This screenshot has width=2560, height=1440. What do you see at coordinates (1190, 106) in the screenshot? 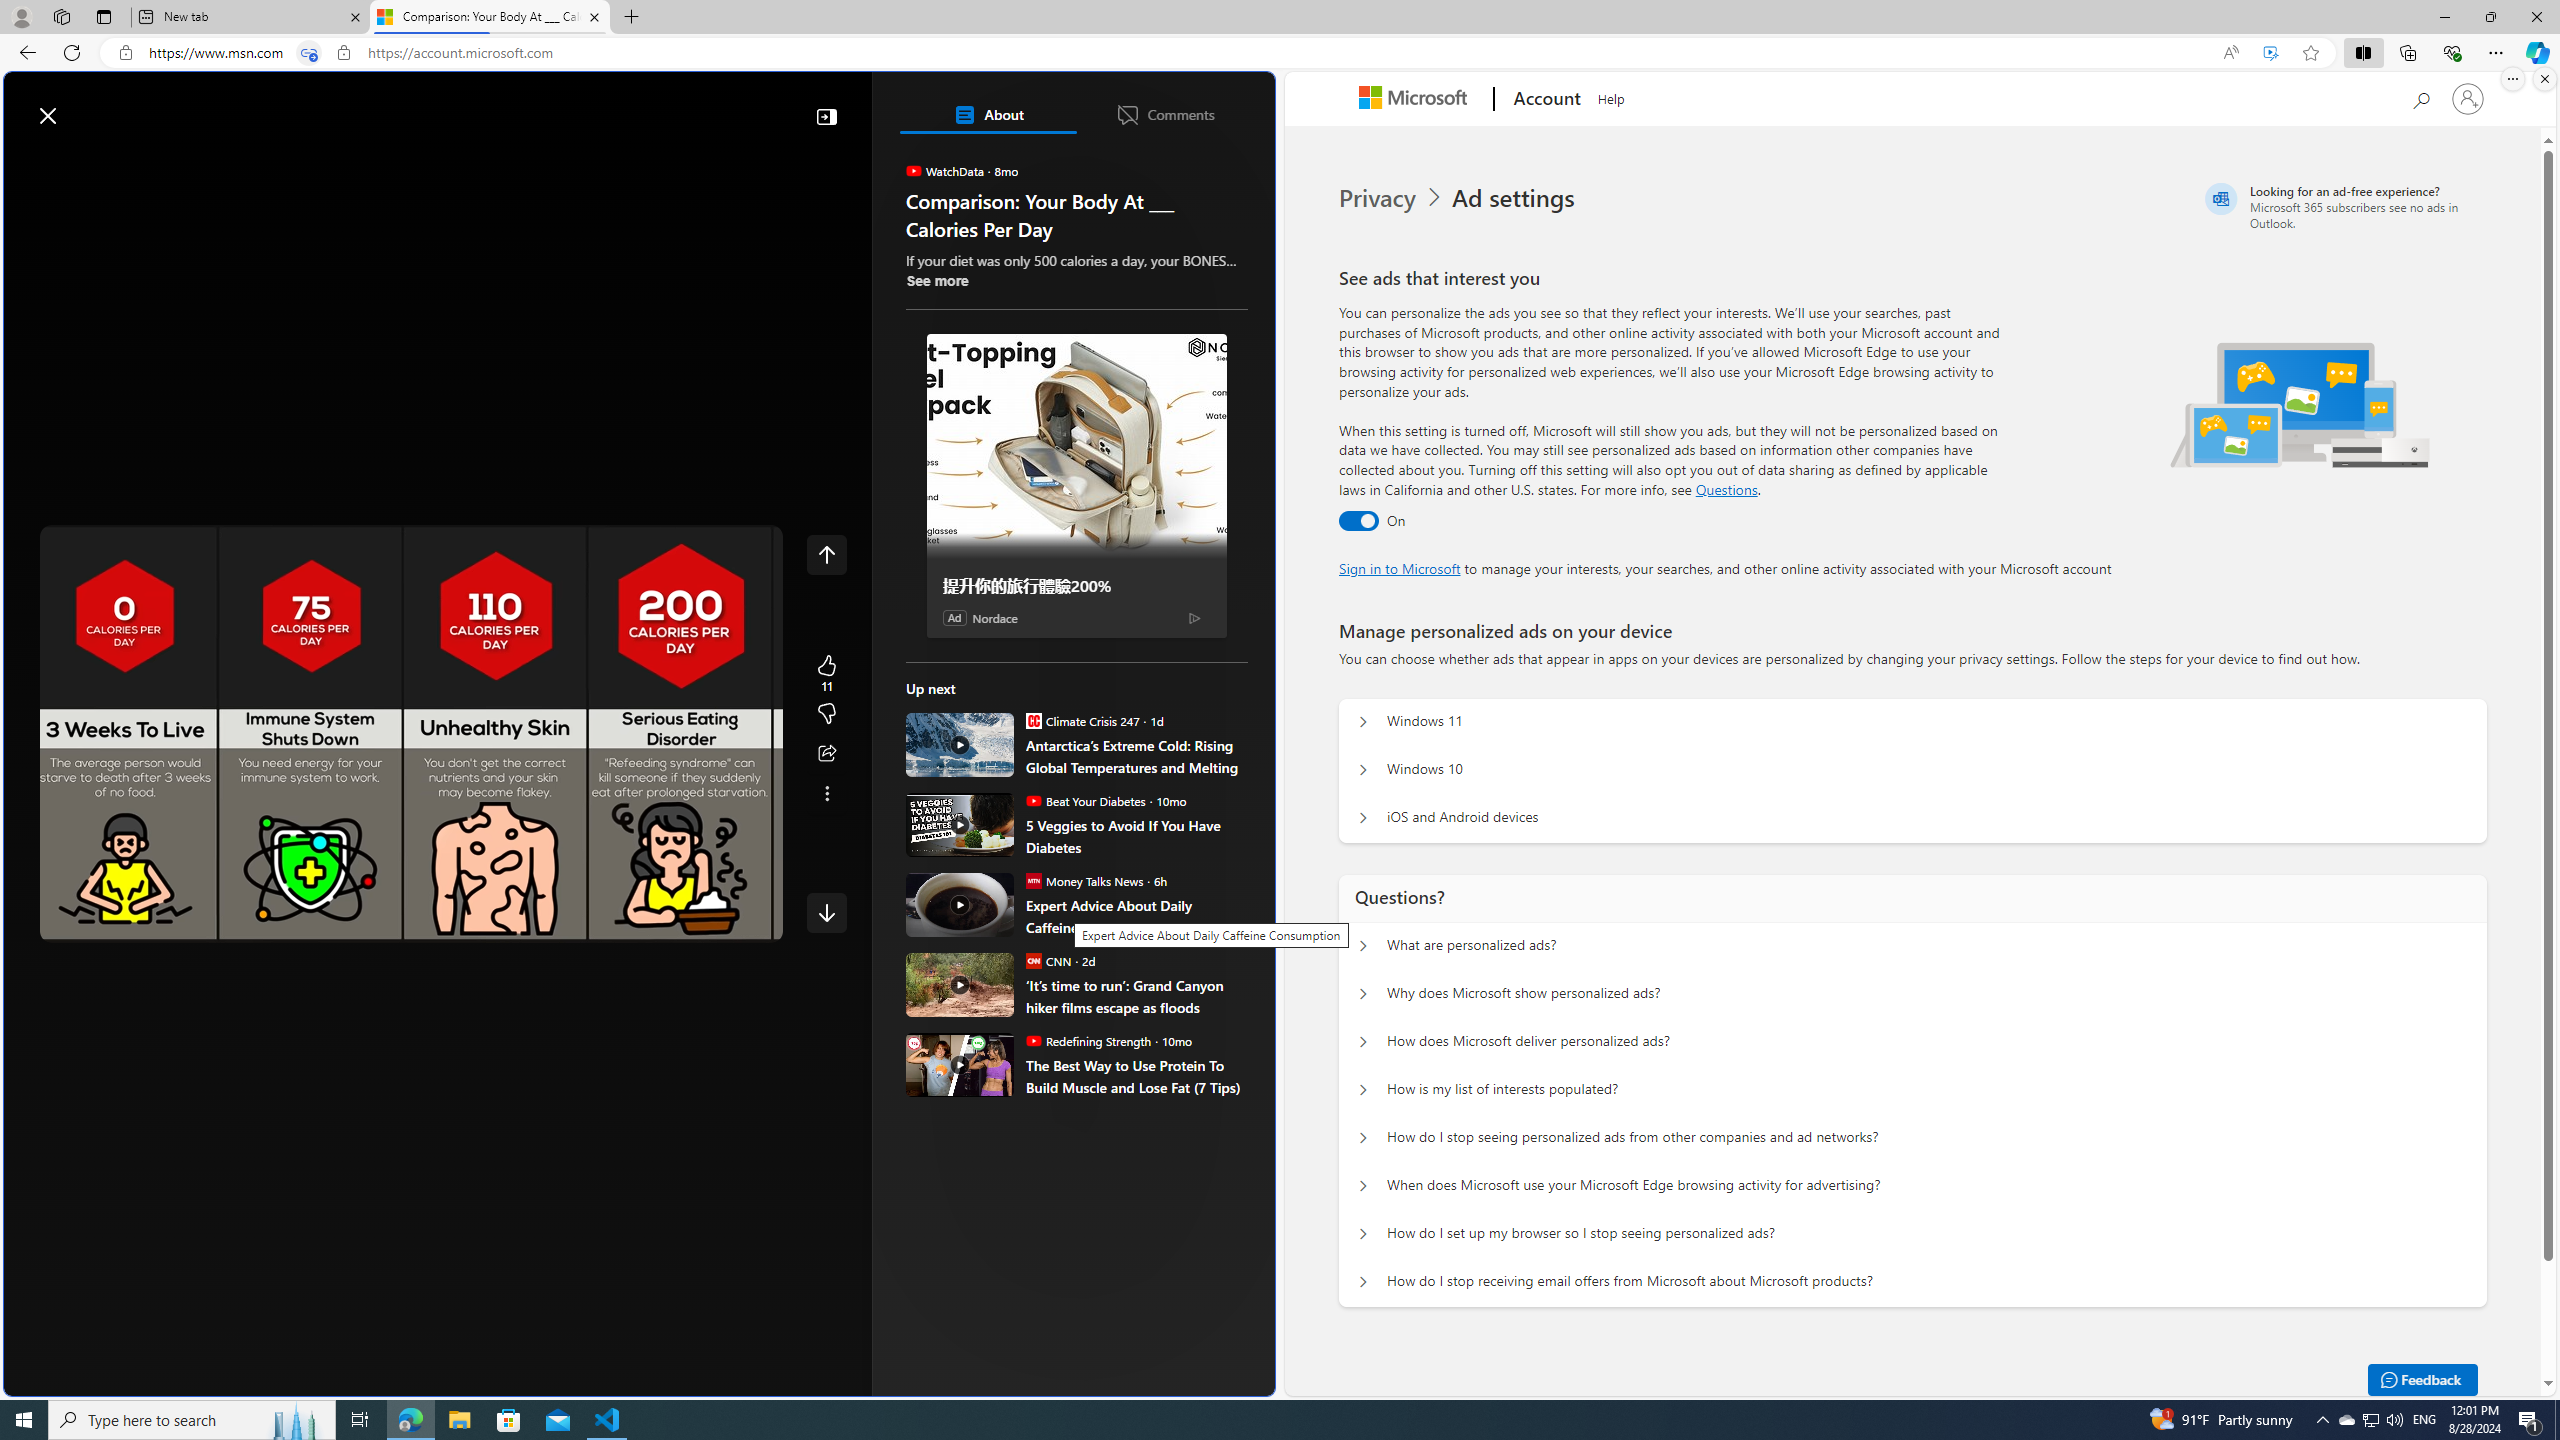
I see `Notifications` at bounding box center [1190, 106].